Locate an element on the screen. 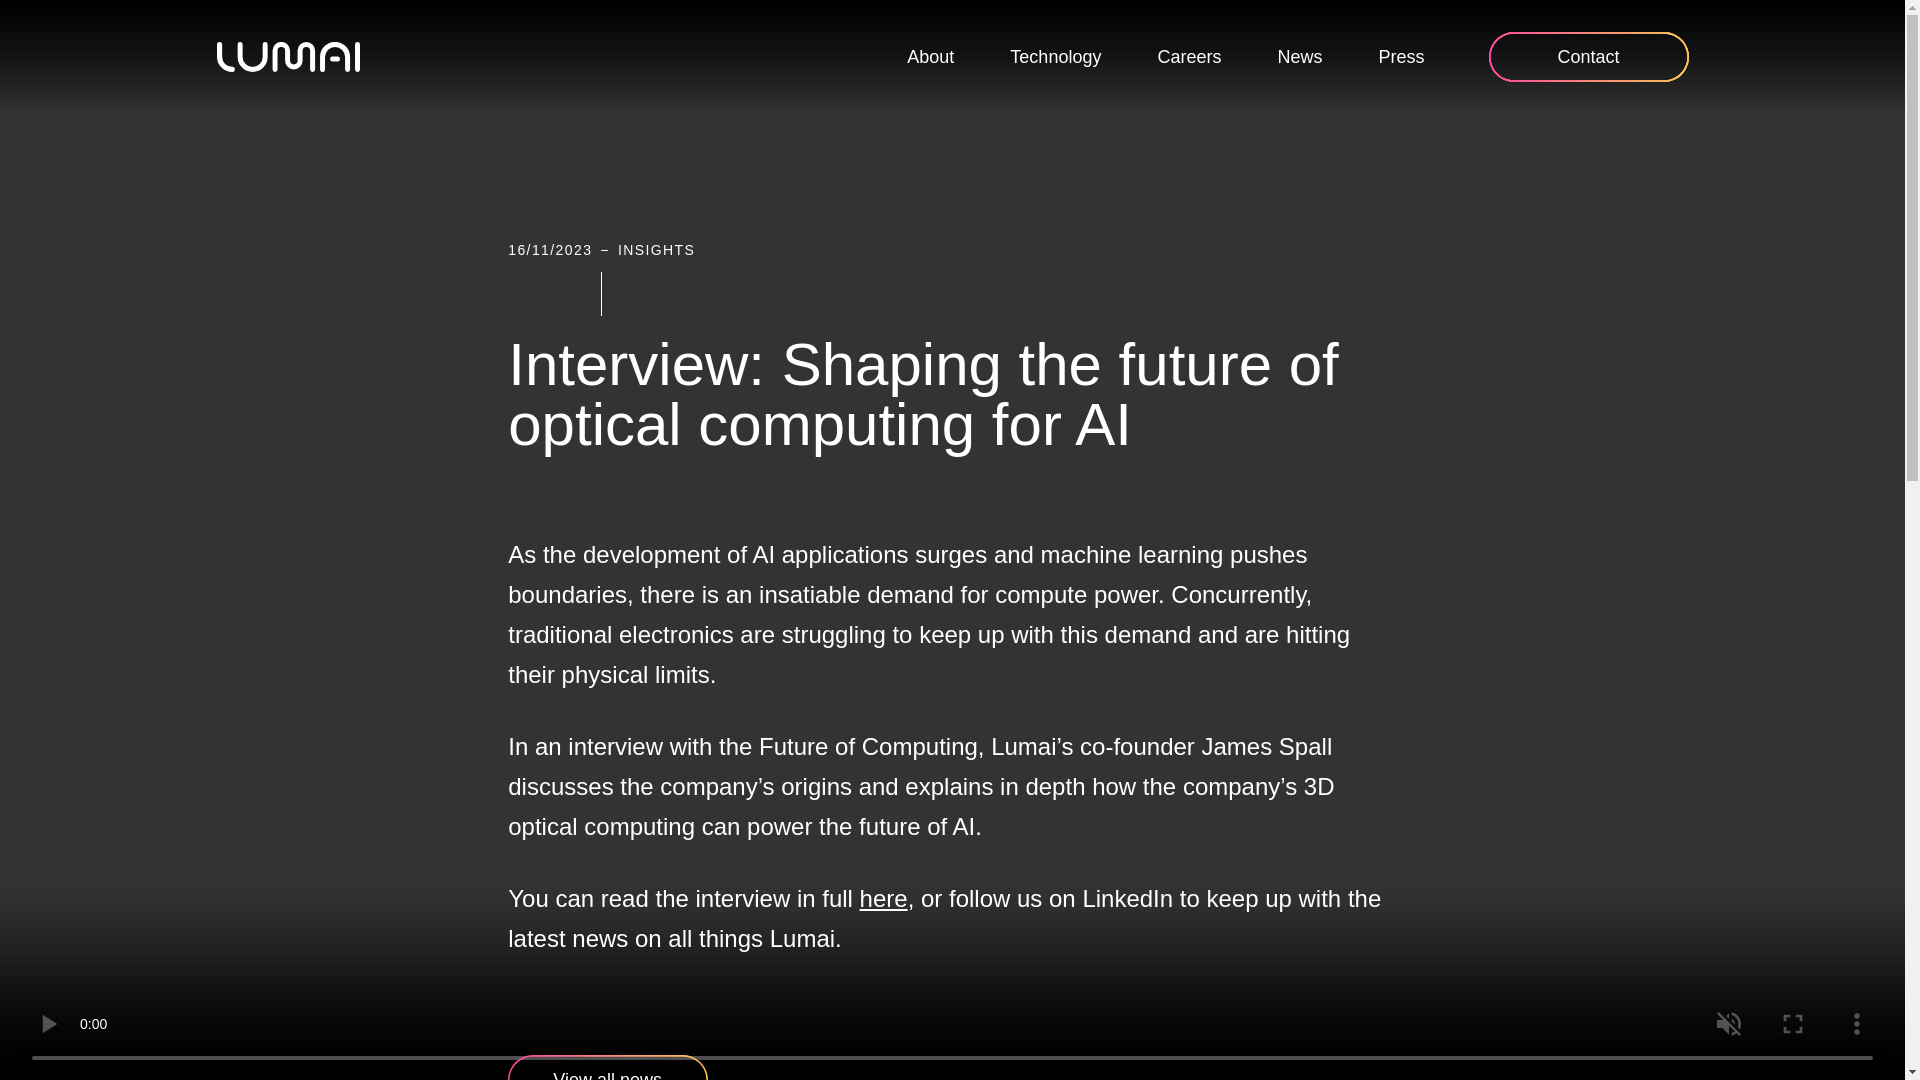 The height and width of the screenshot is (1080, 1920). News is located at coordinates (1299, 58).